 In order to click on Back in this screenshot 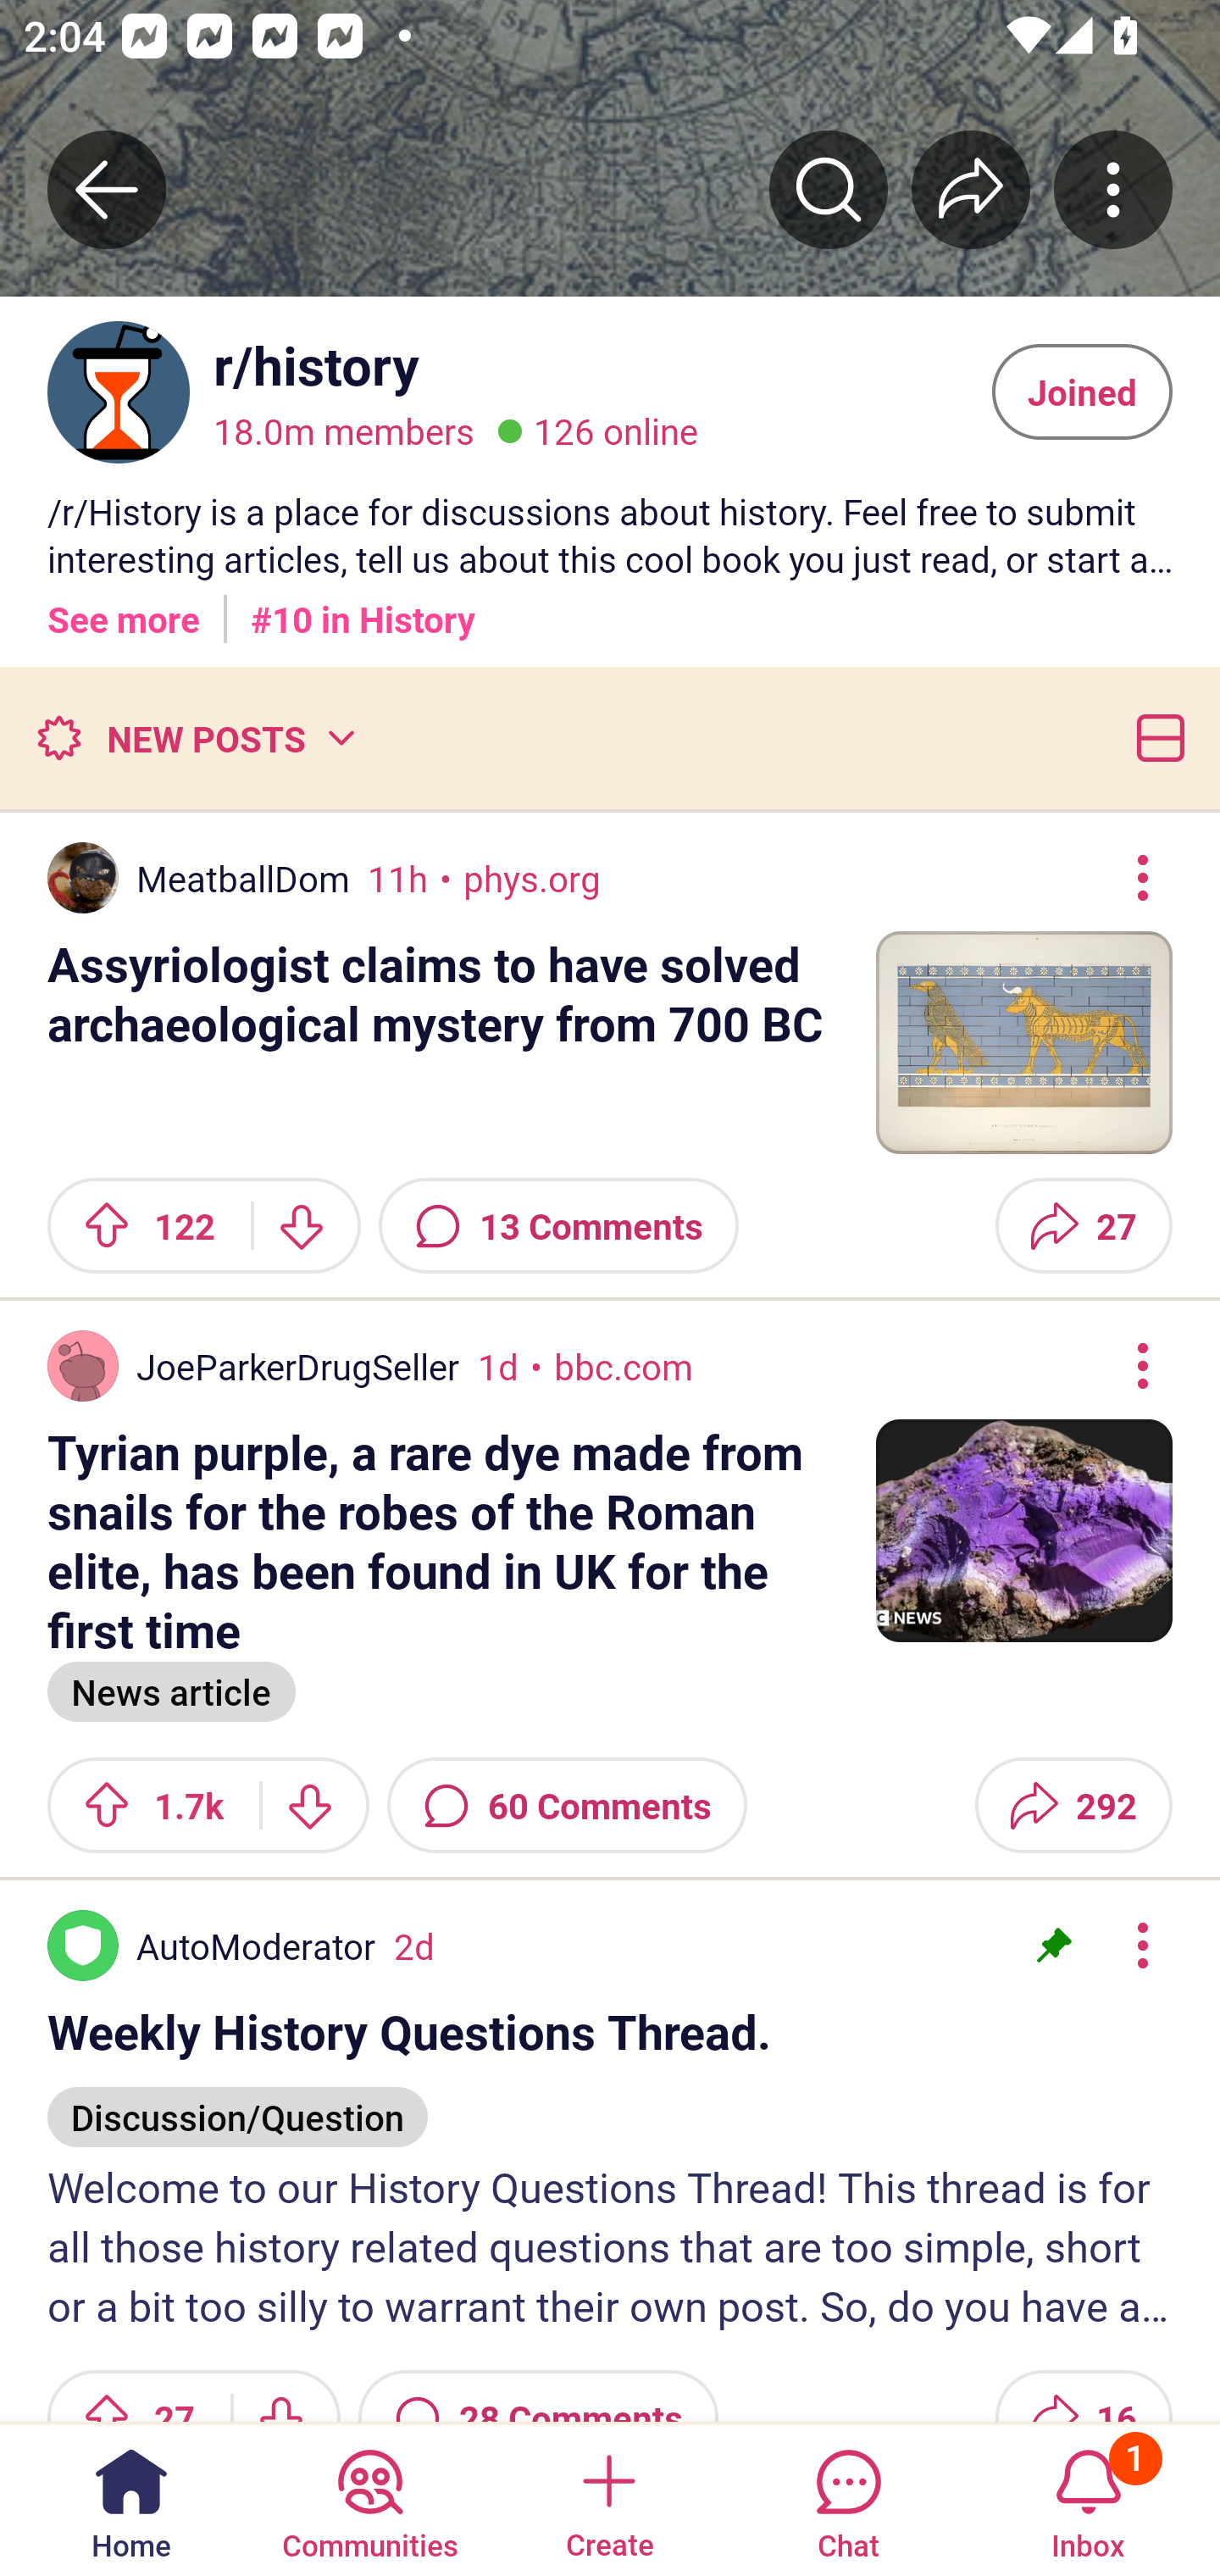, I will do `click(107, 189)`.